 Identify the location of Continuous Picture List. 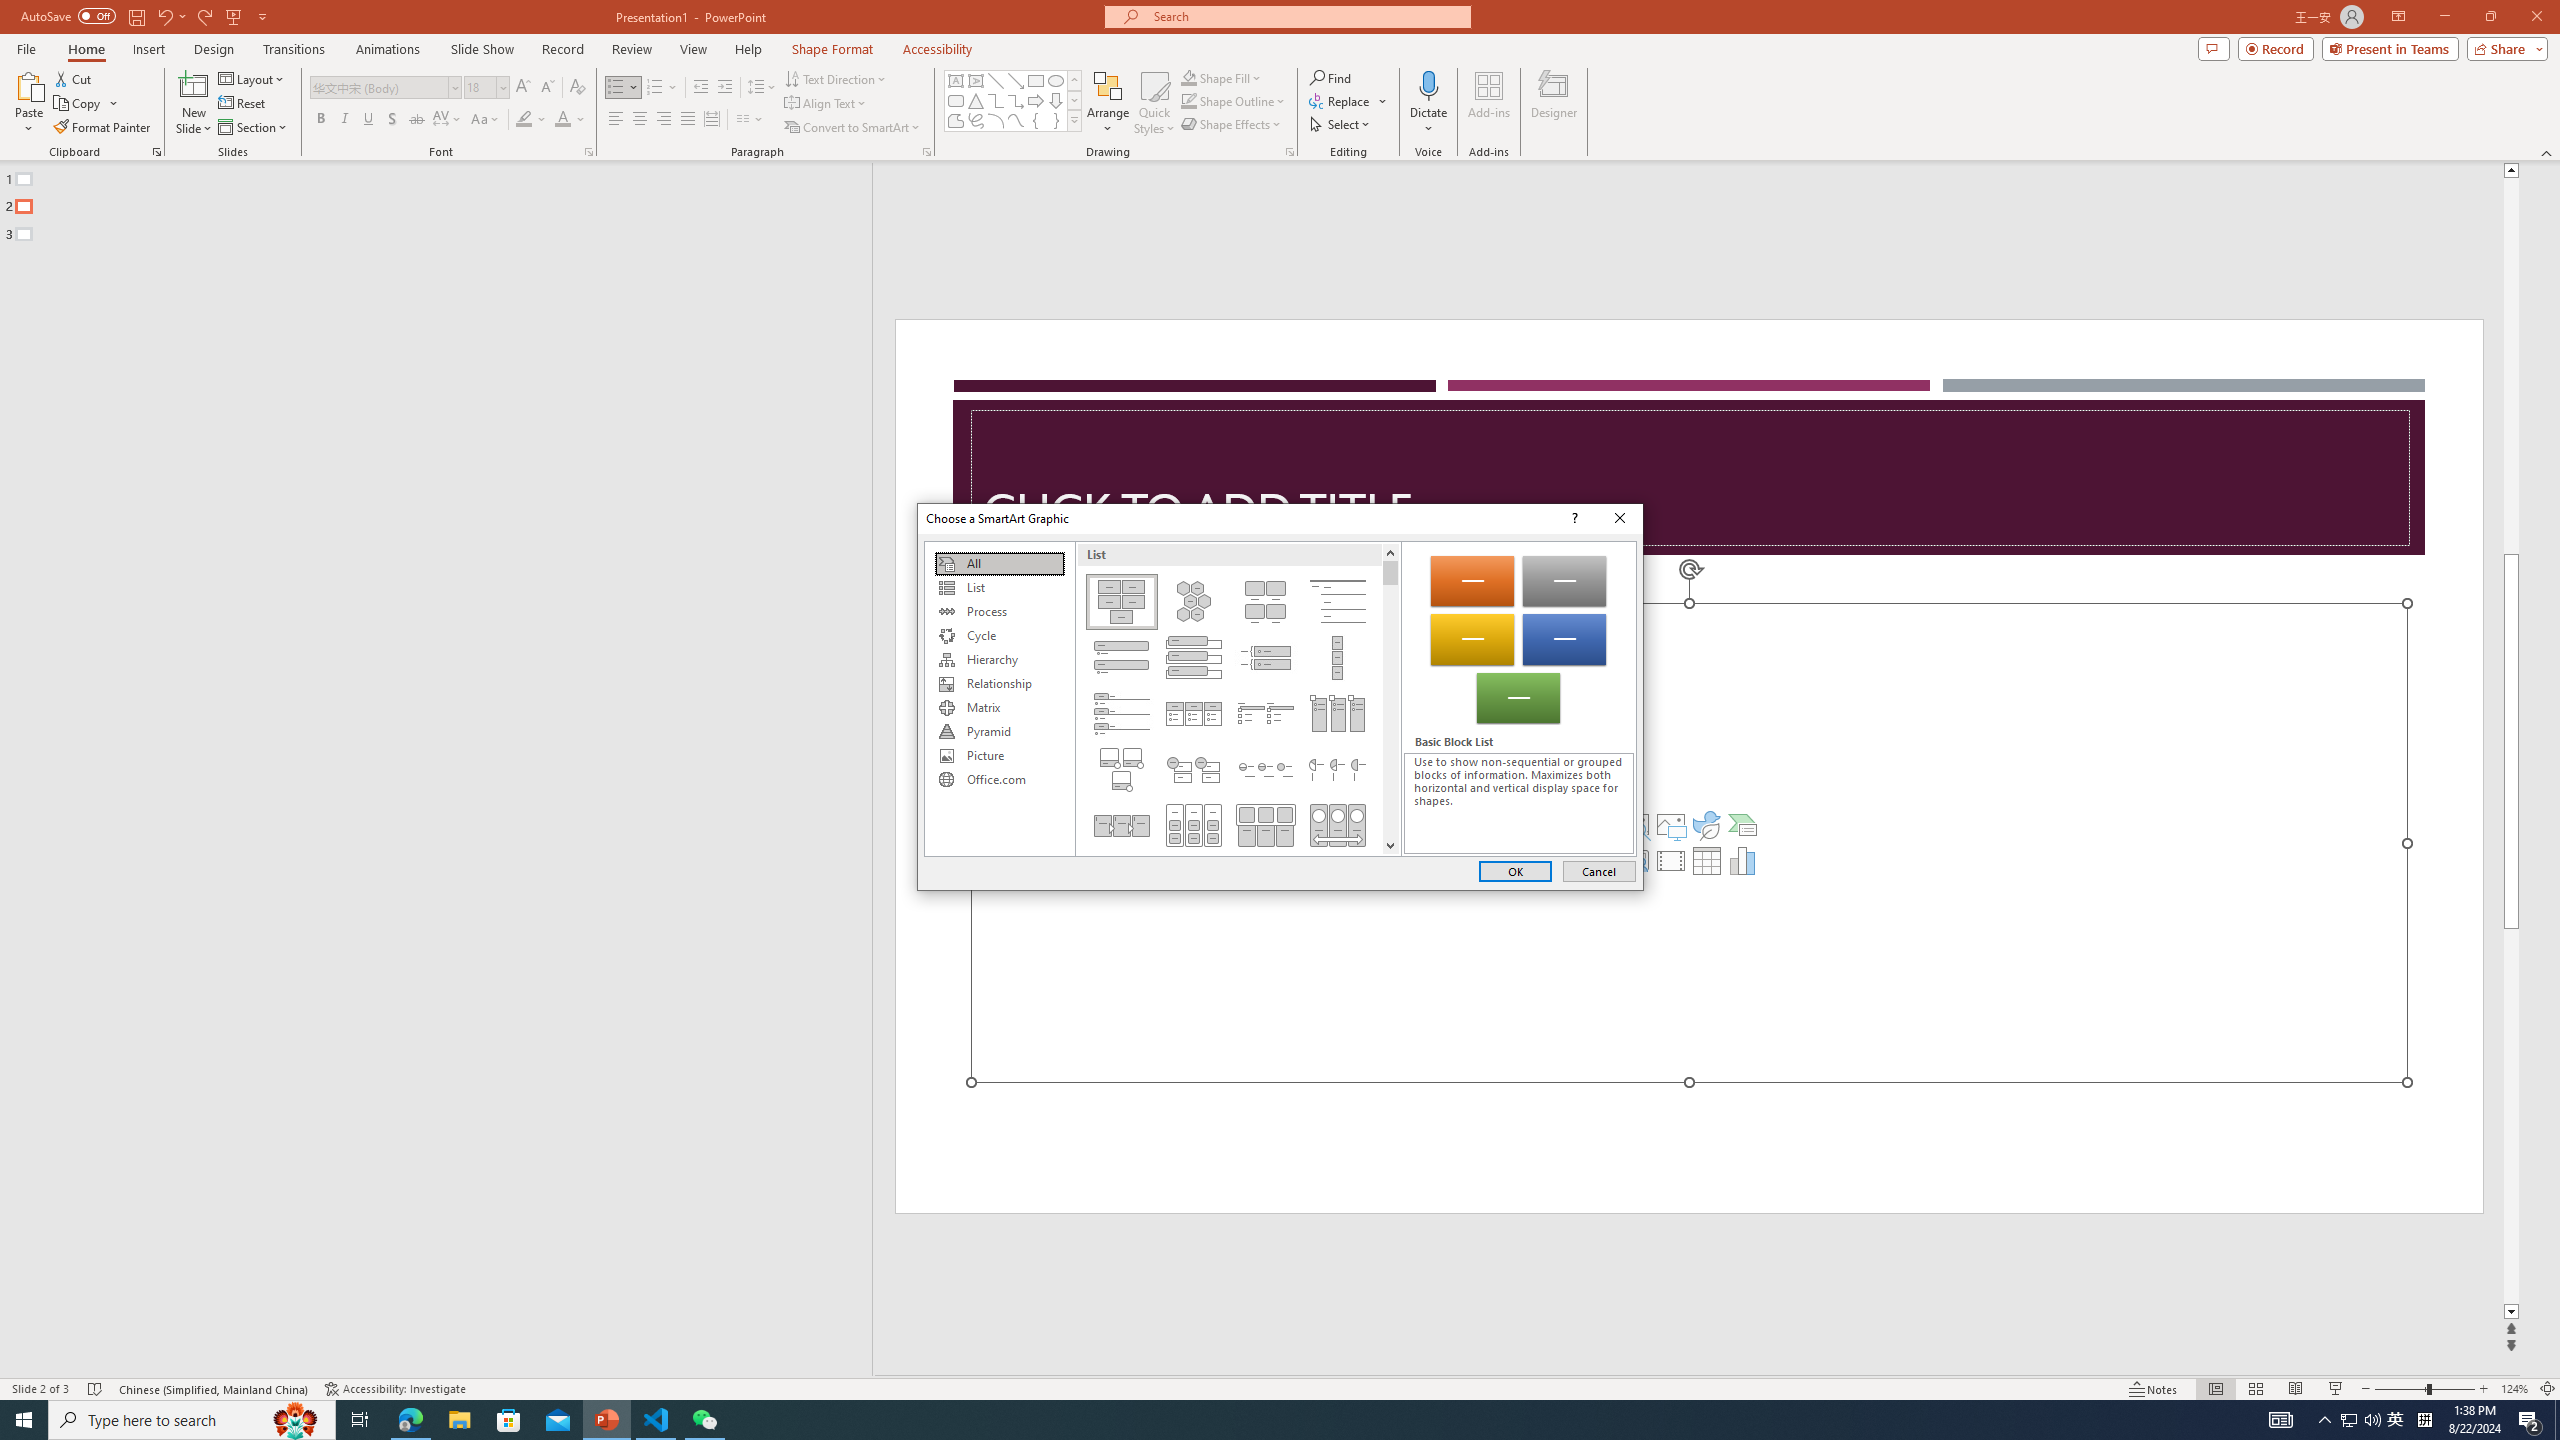
(1338, 825).